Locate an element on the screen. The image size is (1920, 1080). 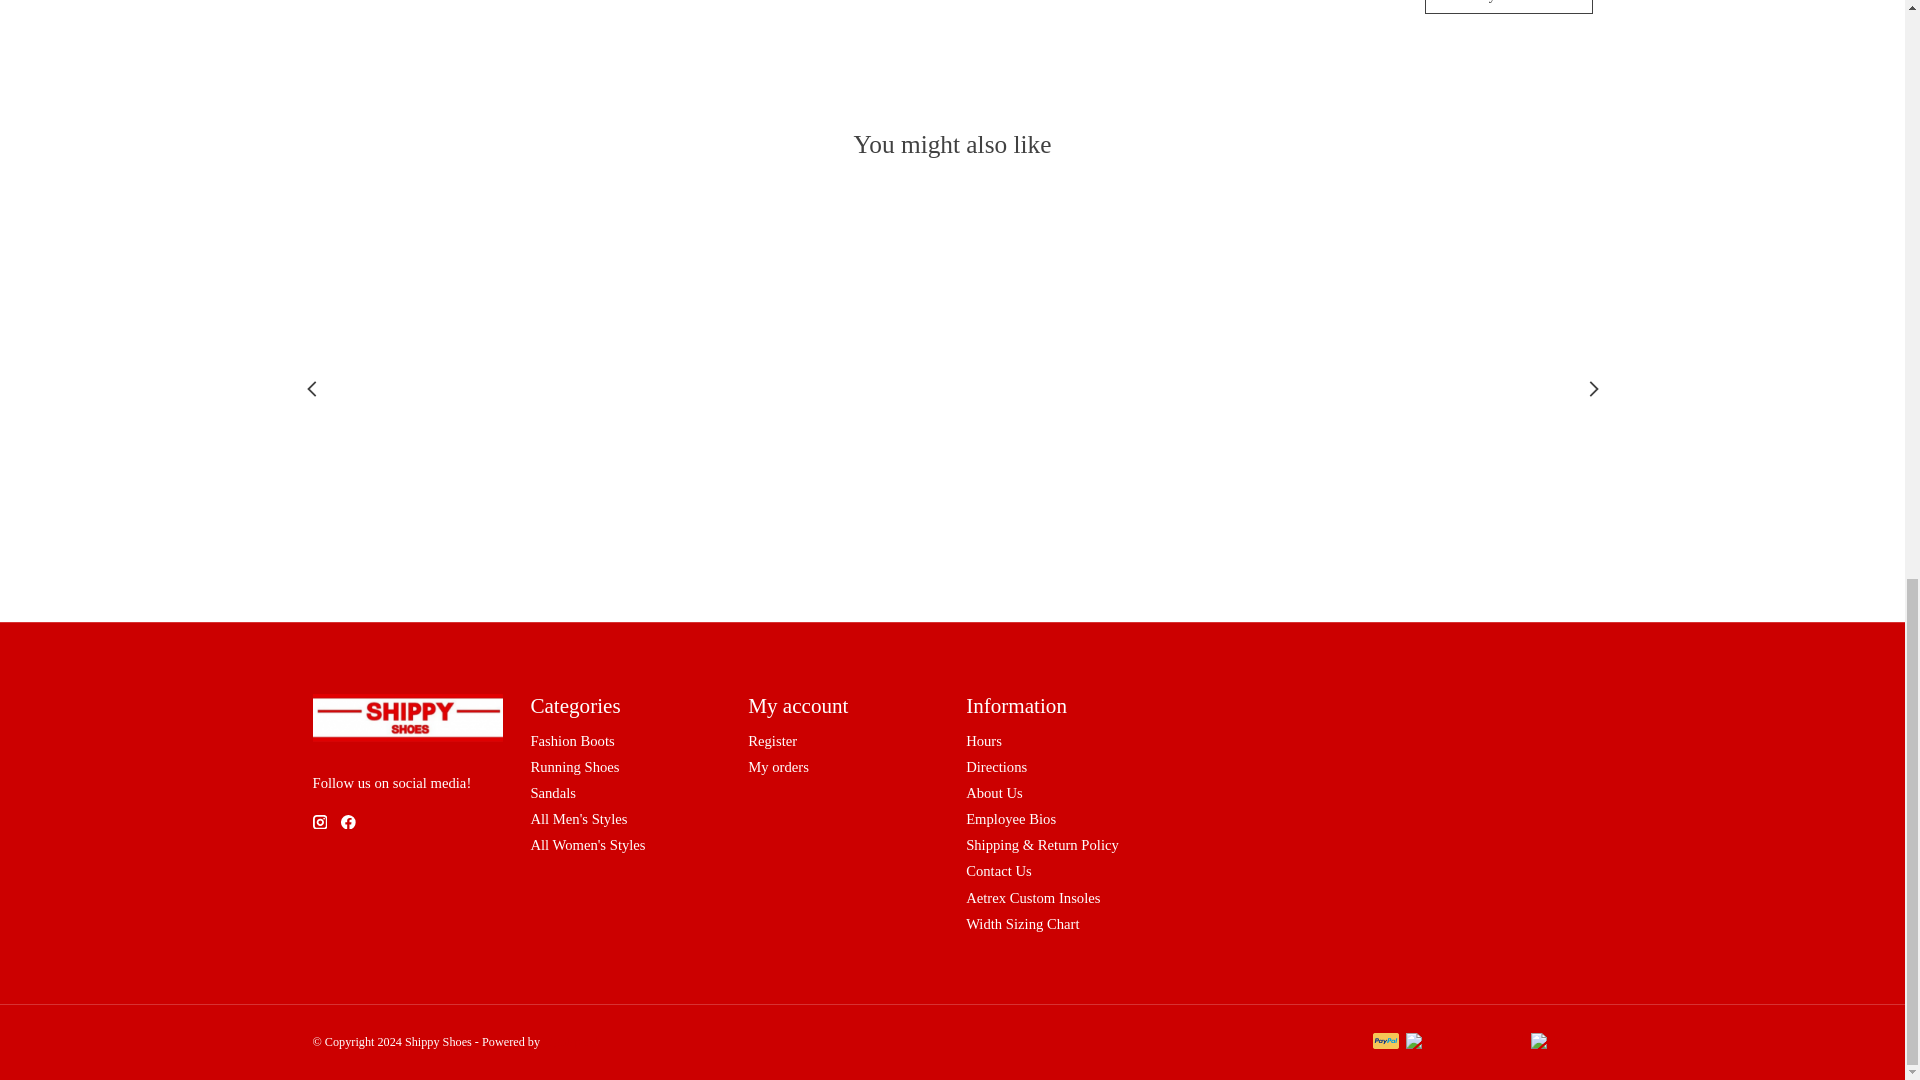
About Us is located at coordinates (994, 793).